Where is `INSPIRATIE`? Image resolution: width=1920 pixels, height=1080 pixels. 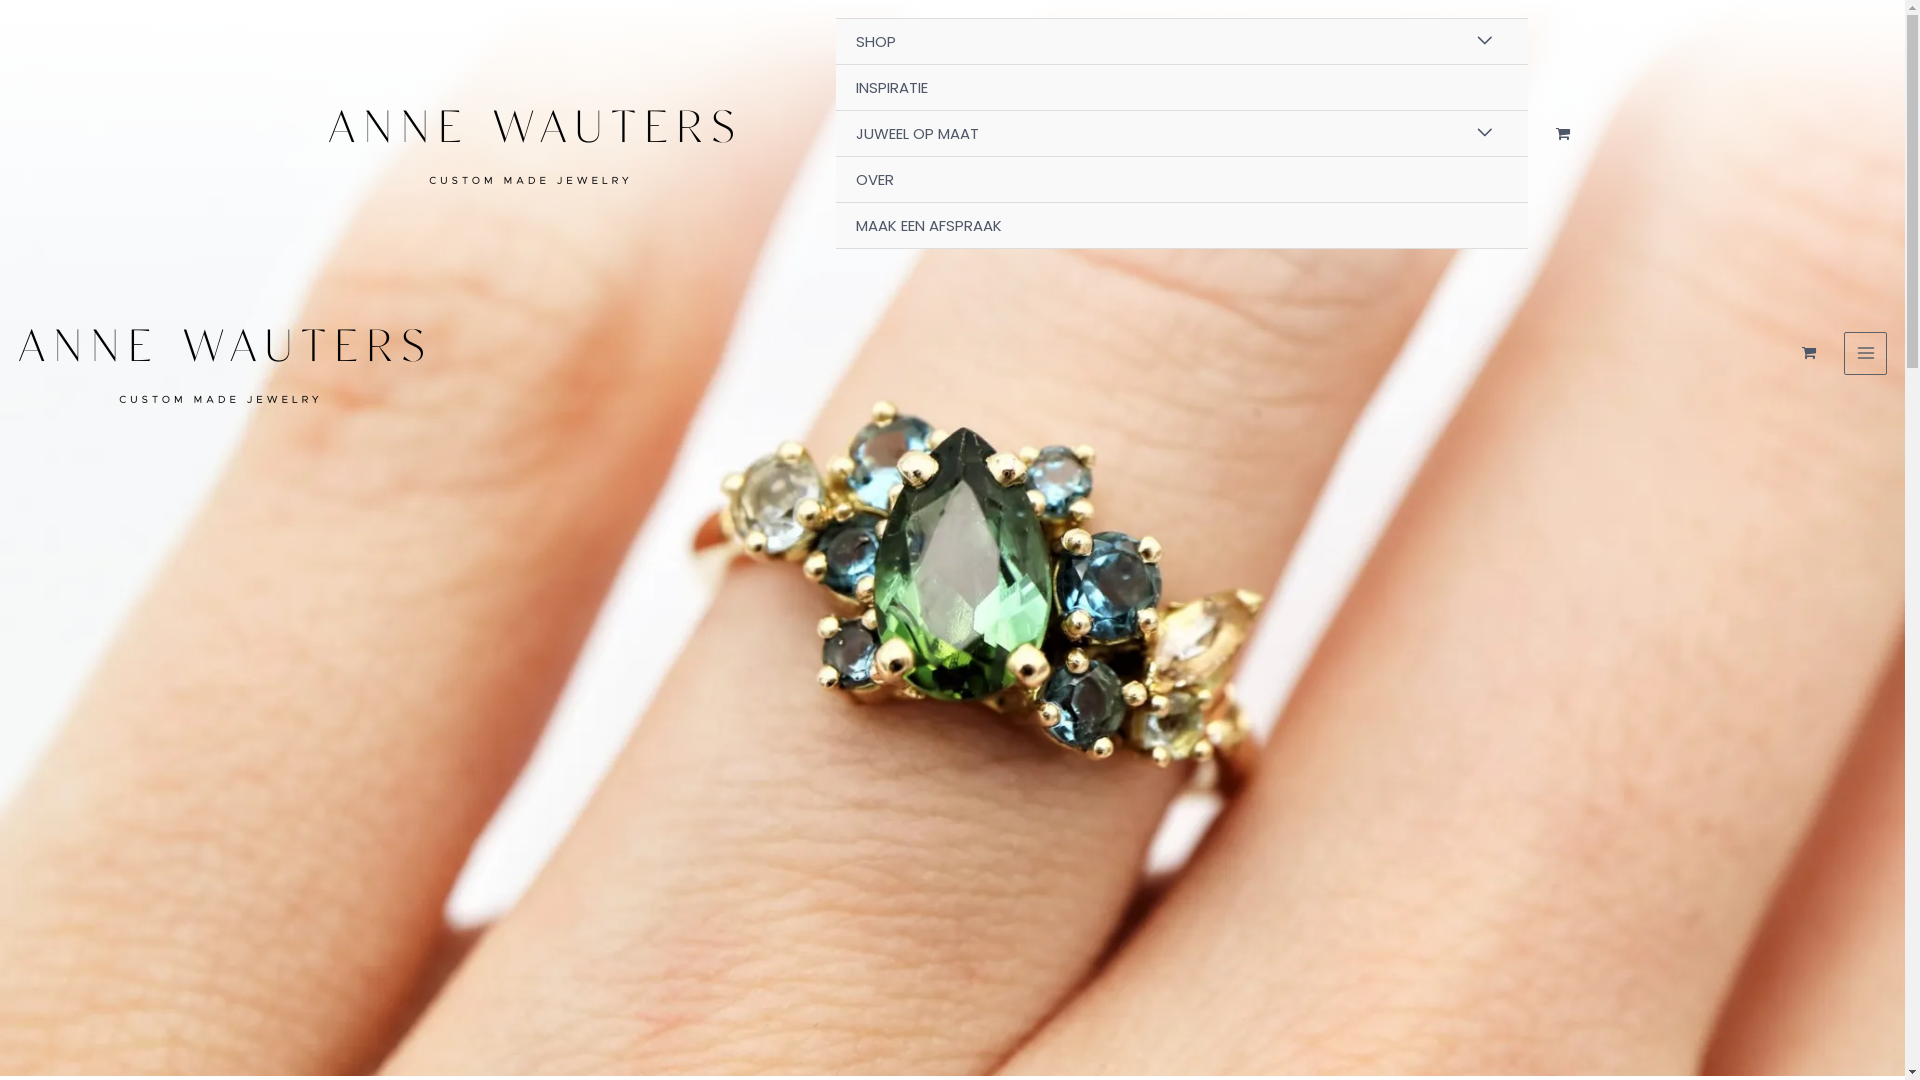
INSPIRATIE is located at coordinates (1182, 88).